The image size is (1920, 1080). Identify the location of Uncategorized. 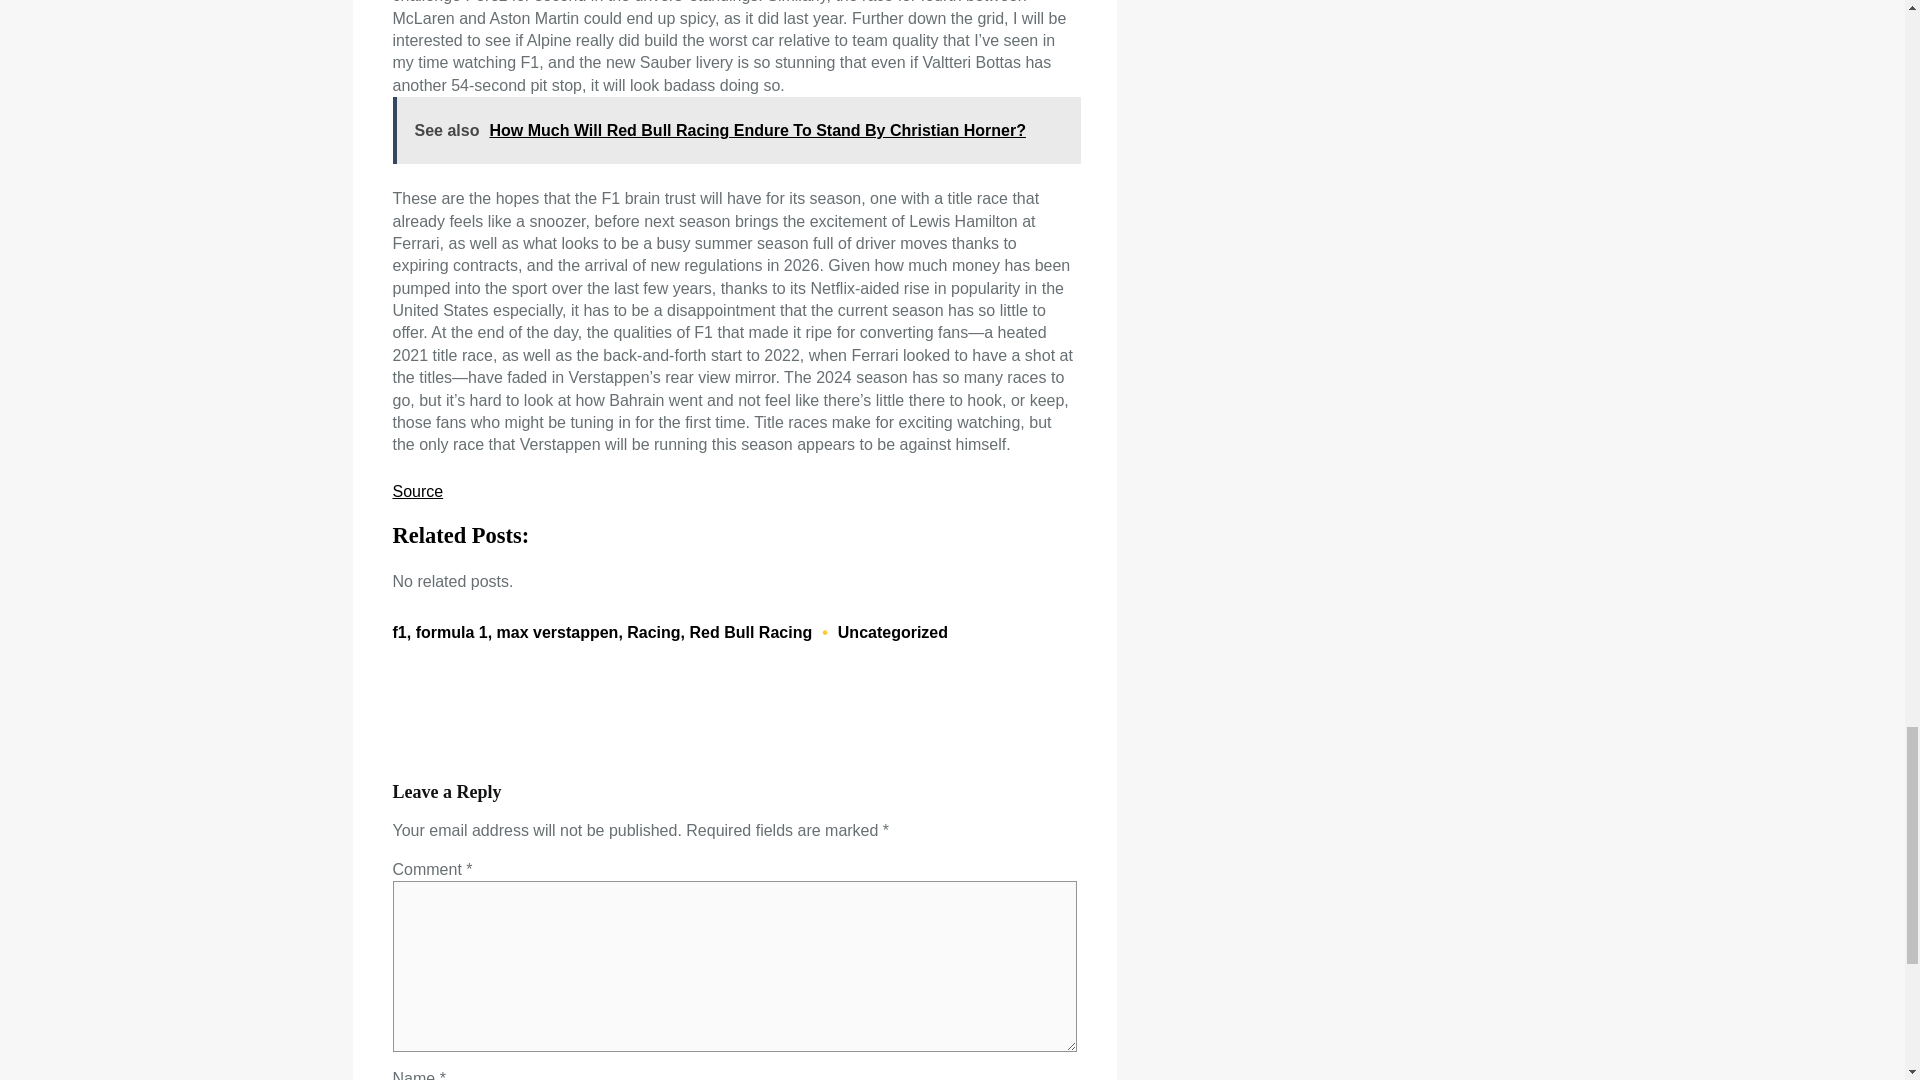
(892, 632).